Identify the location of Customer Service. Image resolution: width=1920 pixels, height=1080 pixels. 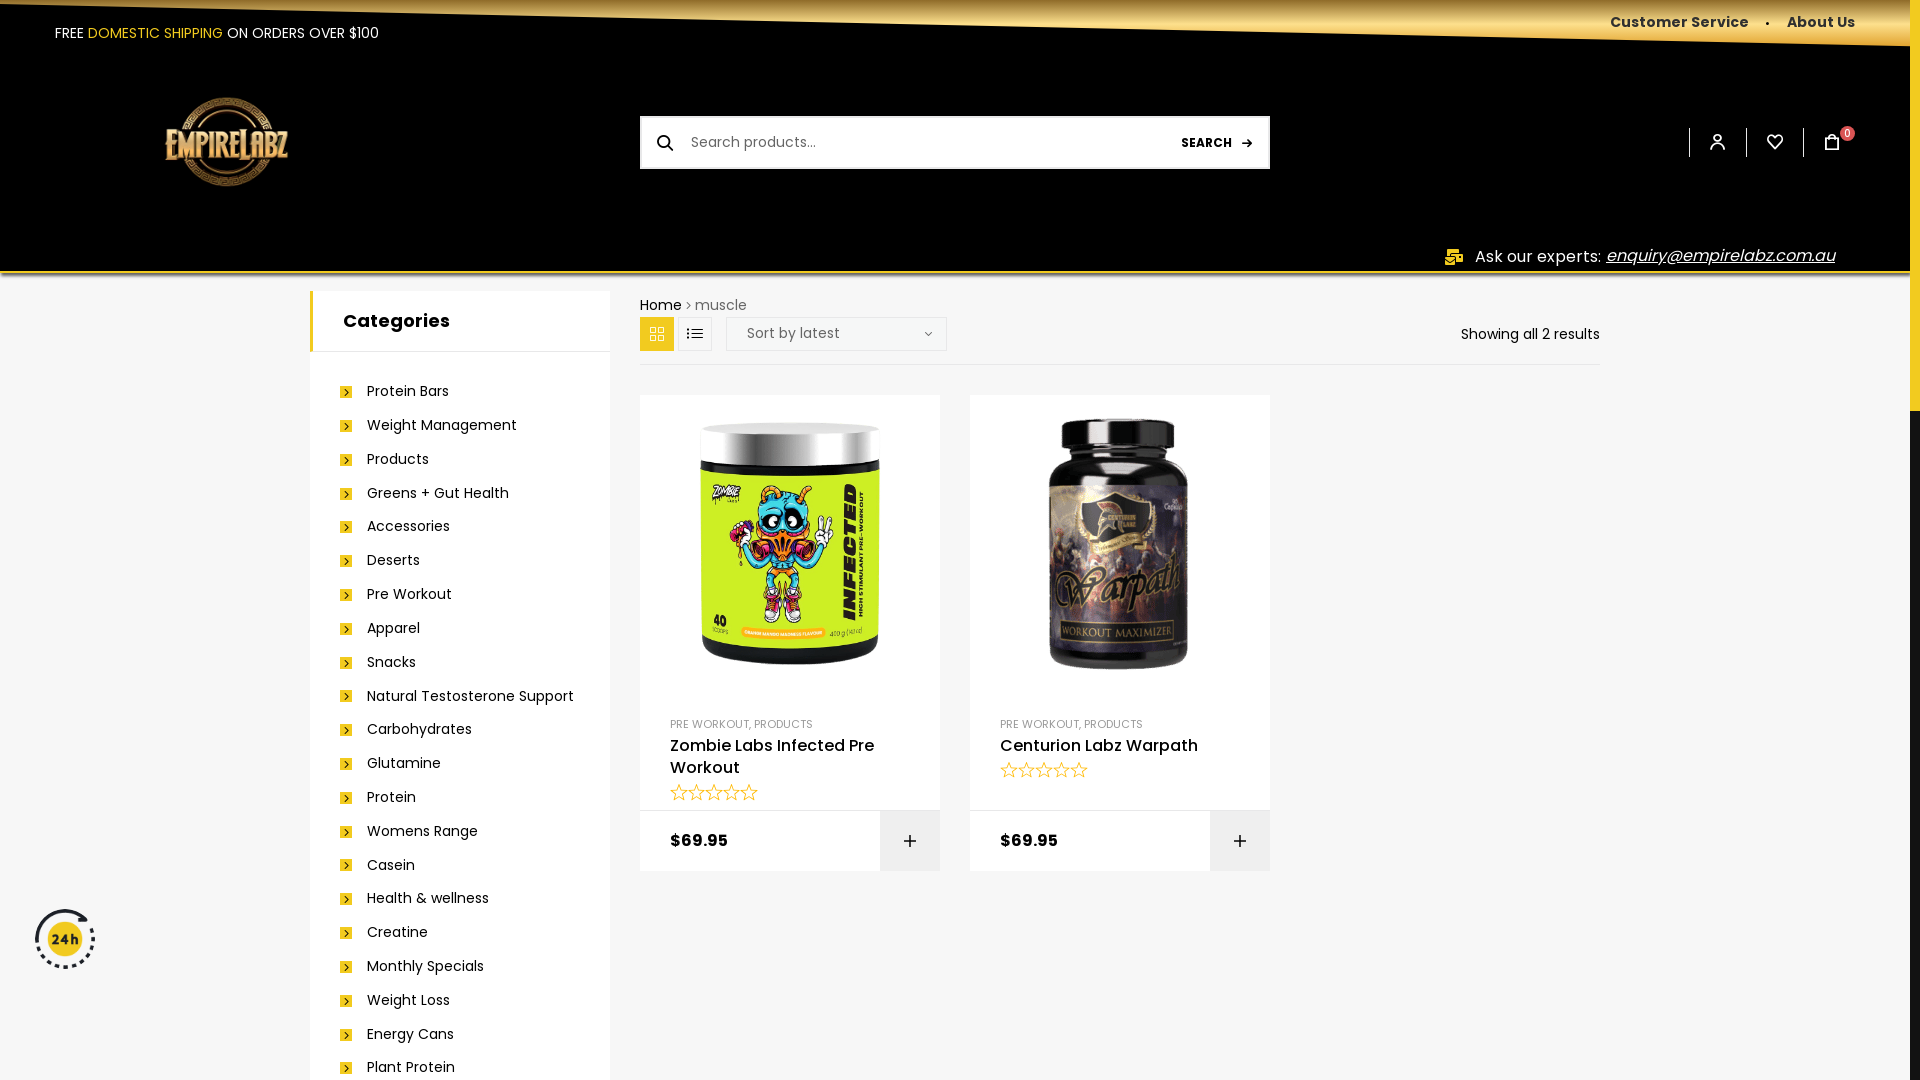
(1680, 22).